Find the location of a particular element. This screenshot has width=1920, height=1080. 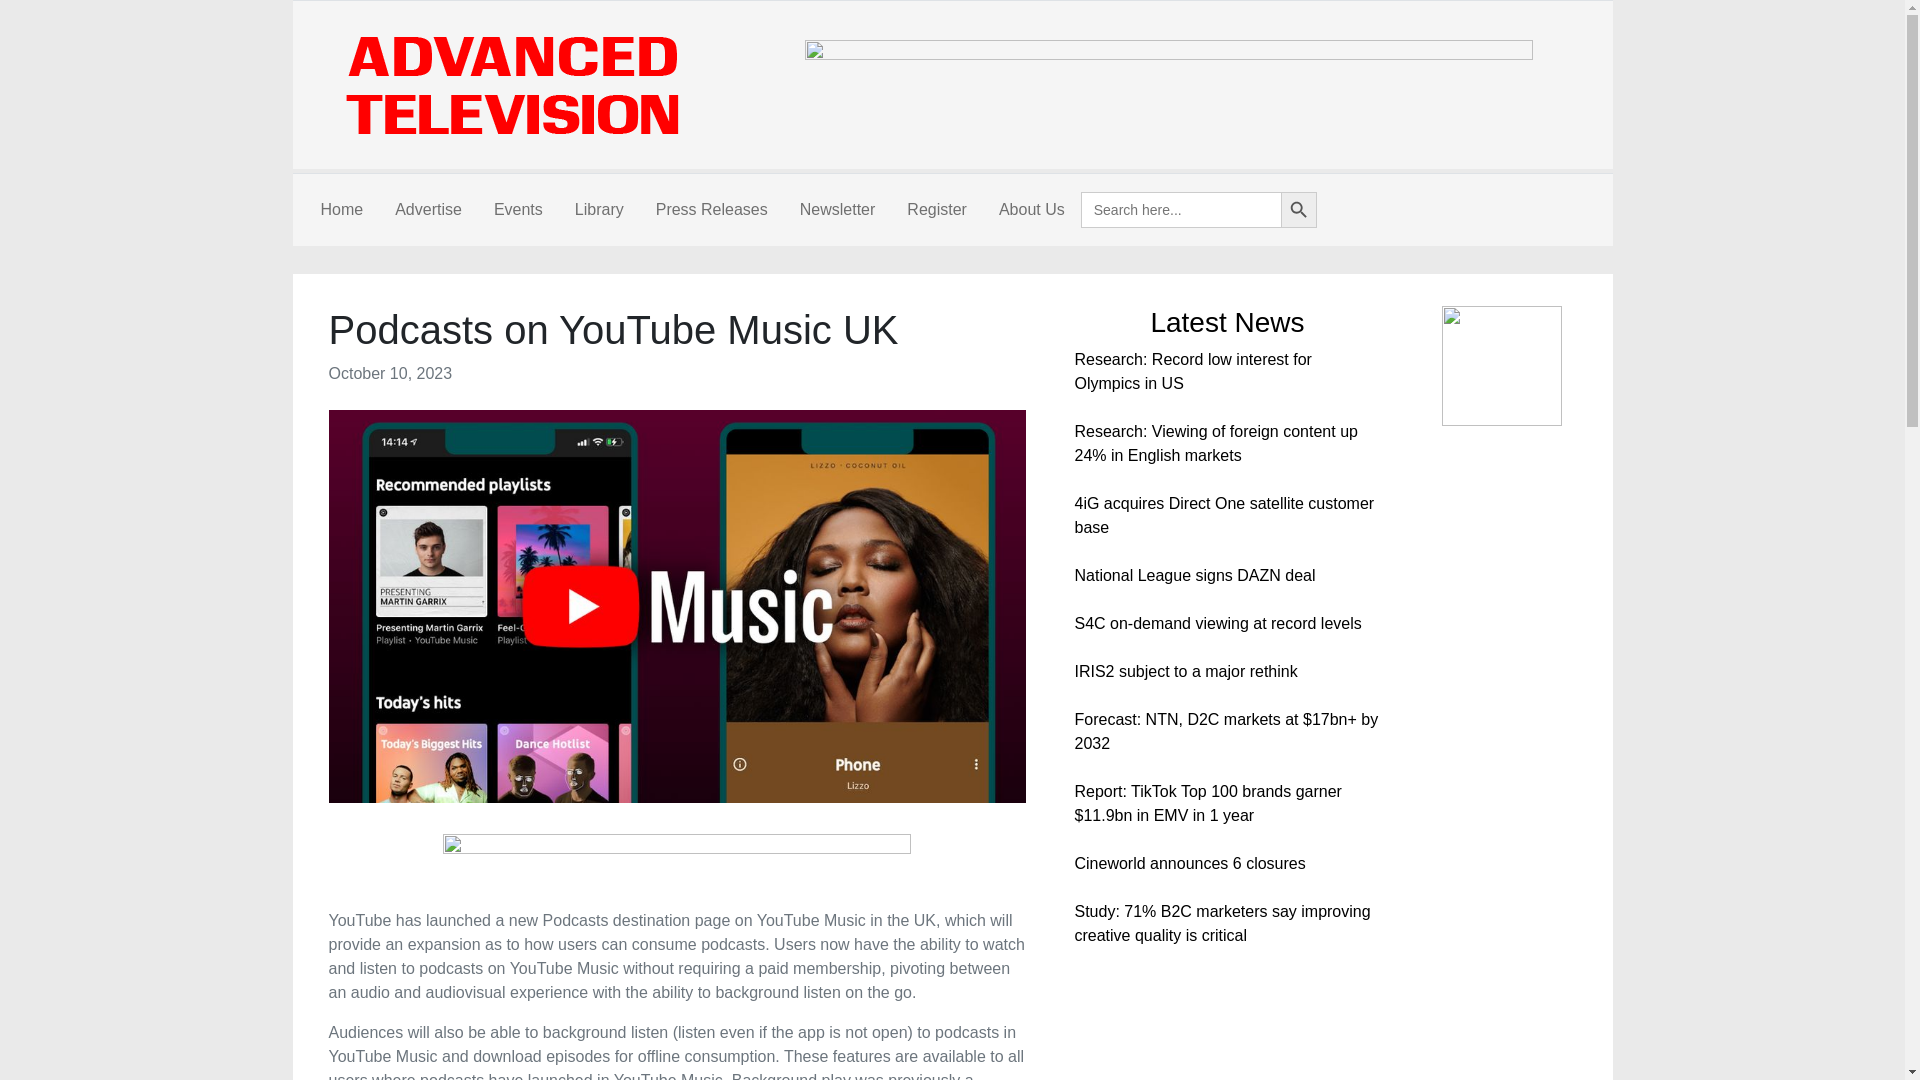

Newsletter is located at coordinates (838, 210).